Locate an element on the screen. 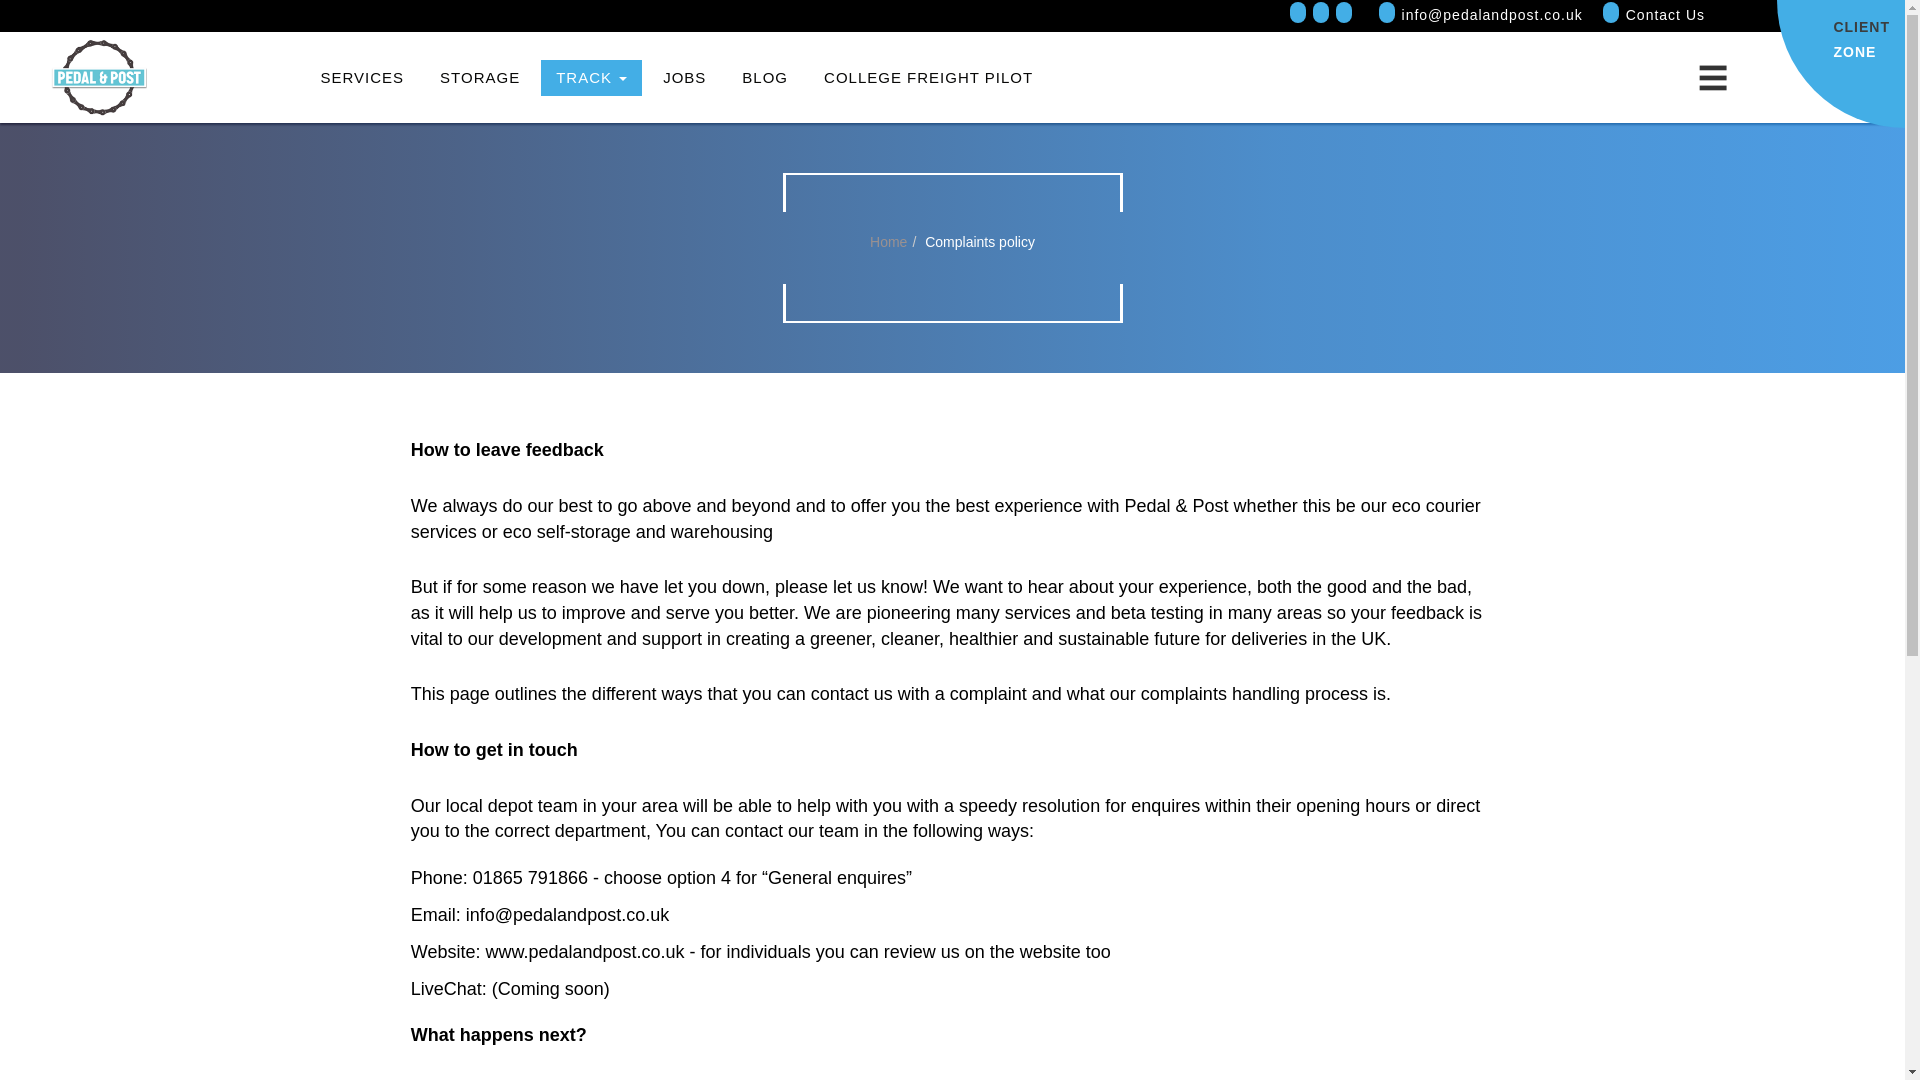 The image size is (1920, 1080). JOBS is located at coordinates (1861, 36).